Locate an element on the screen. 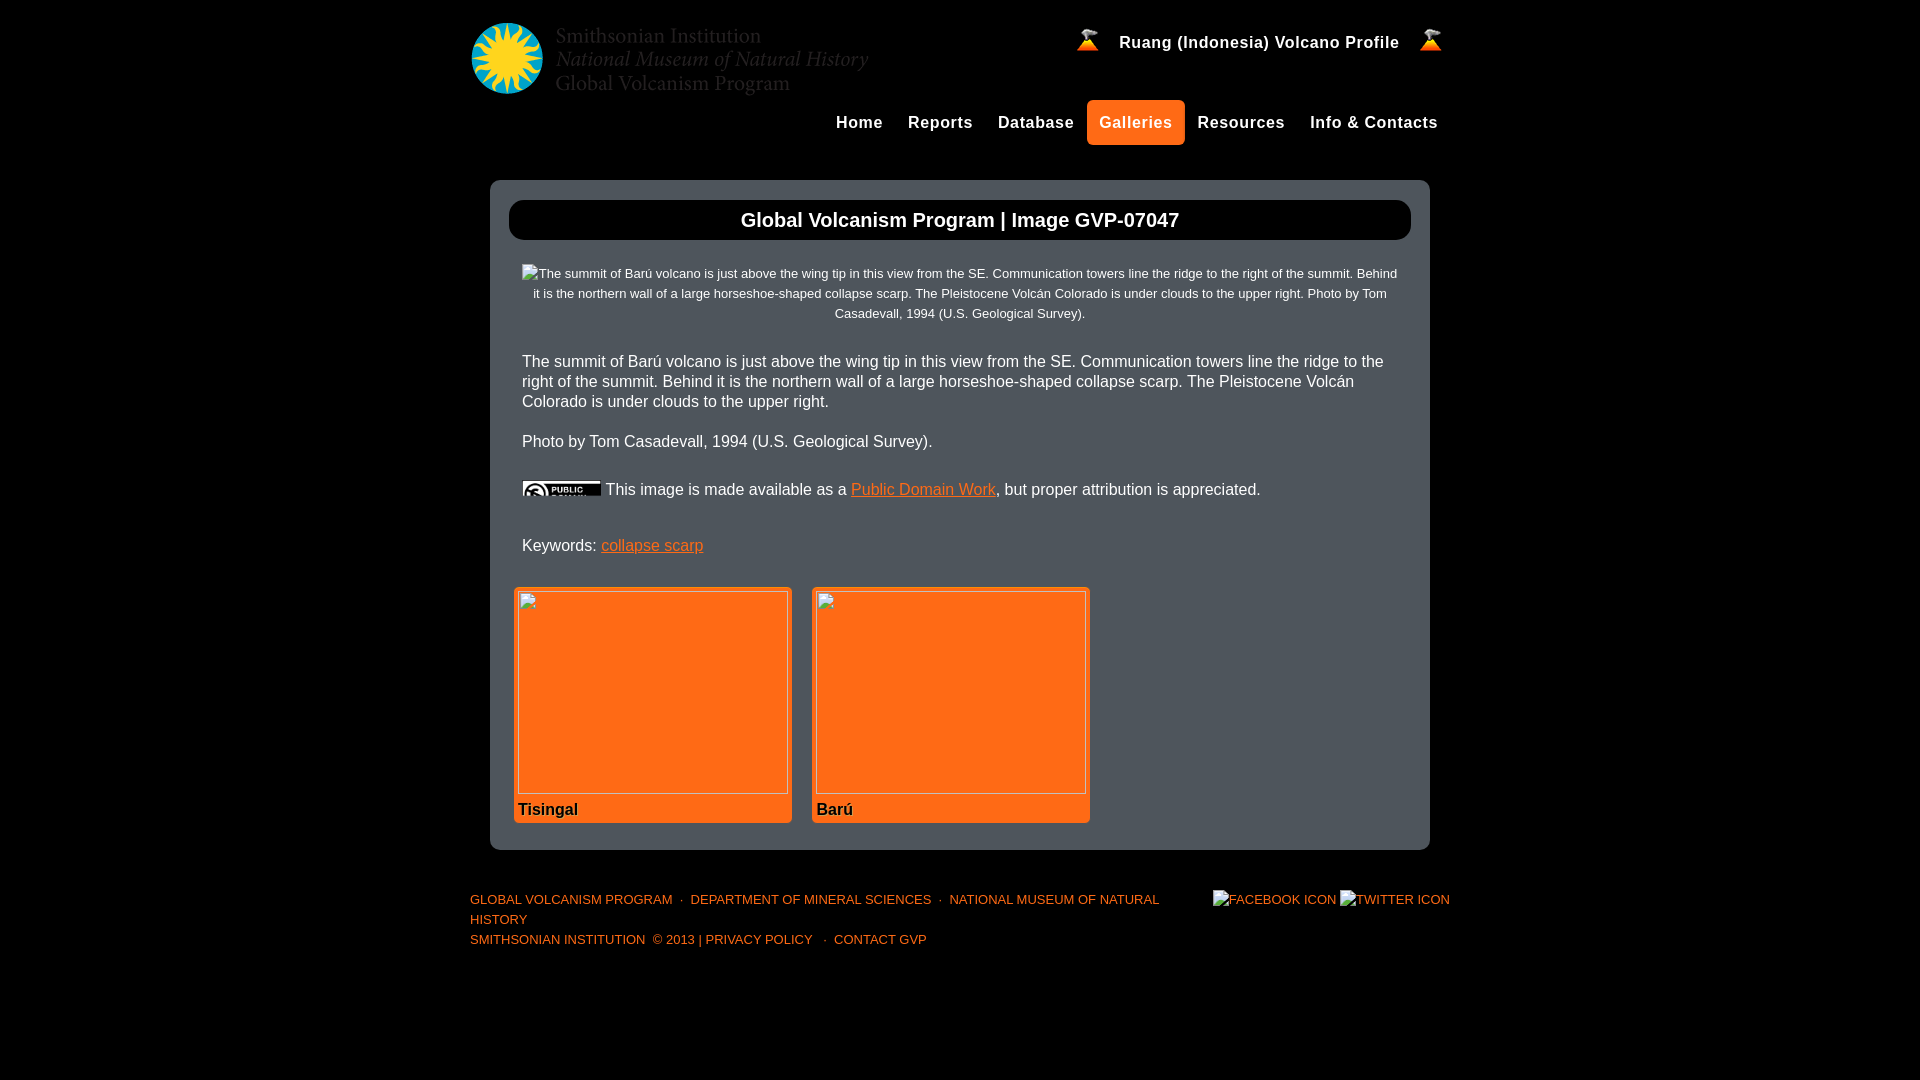  Link to Copyright Notice is located at coordinates (674, 940).